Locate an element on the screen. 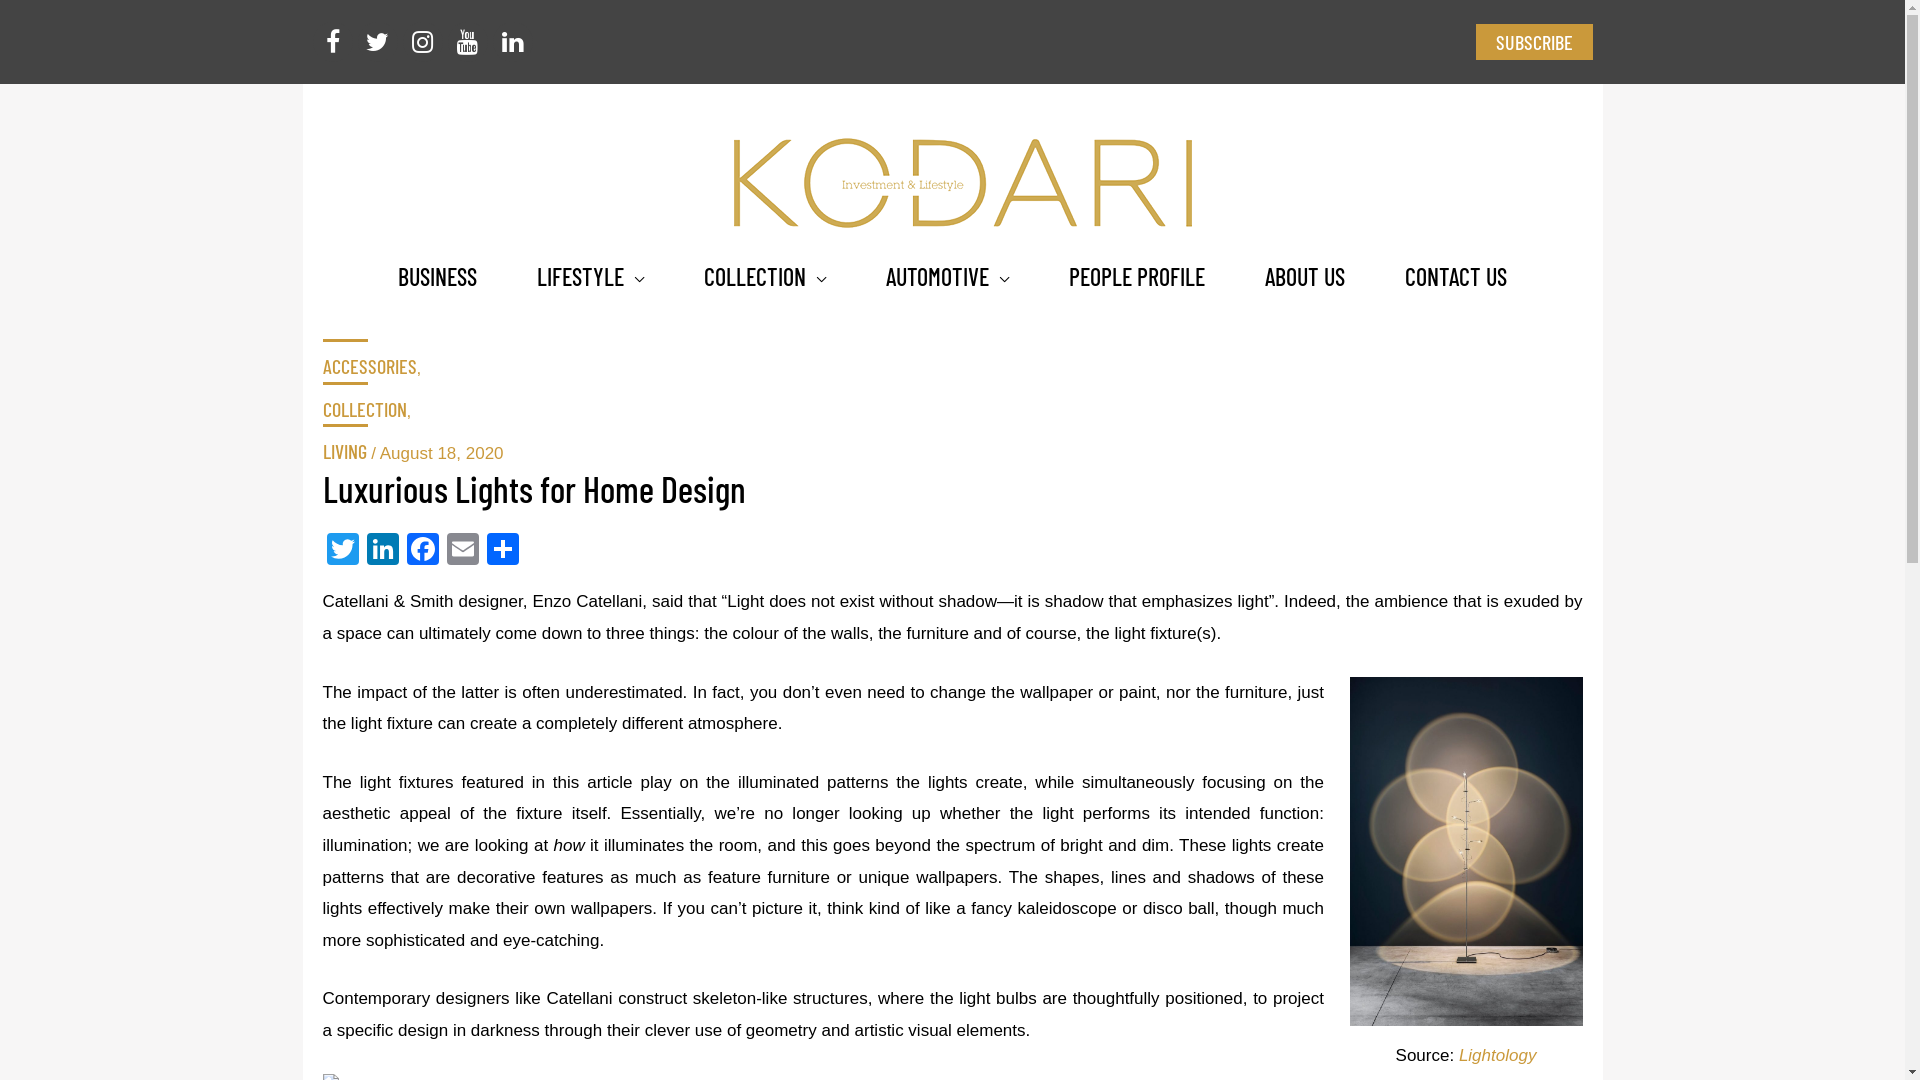  Lightology is located at coordinates (1498, 1056).